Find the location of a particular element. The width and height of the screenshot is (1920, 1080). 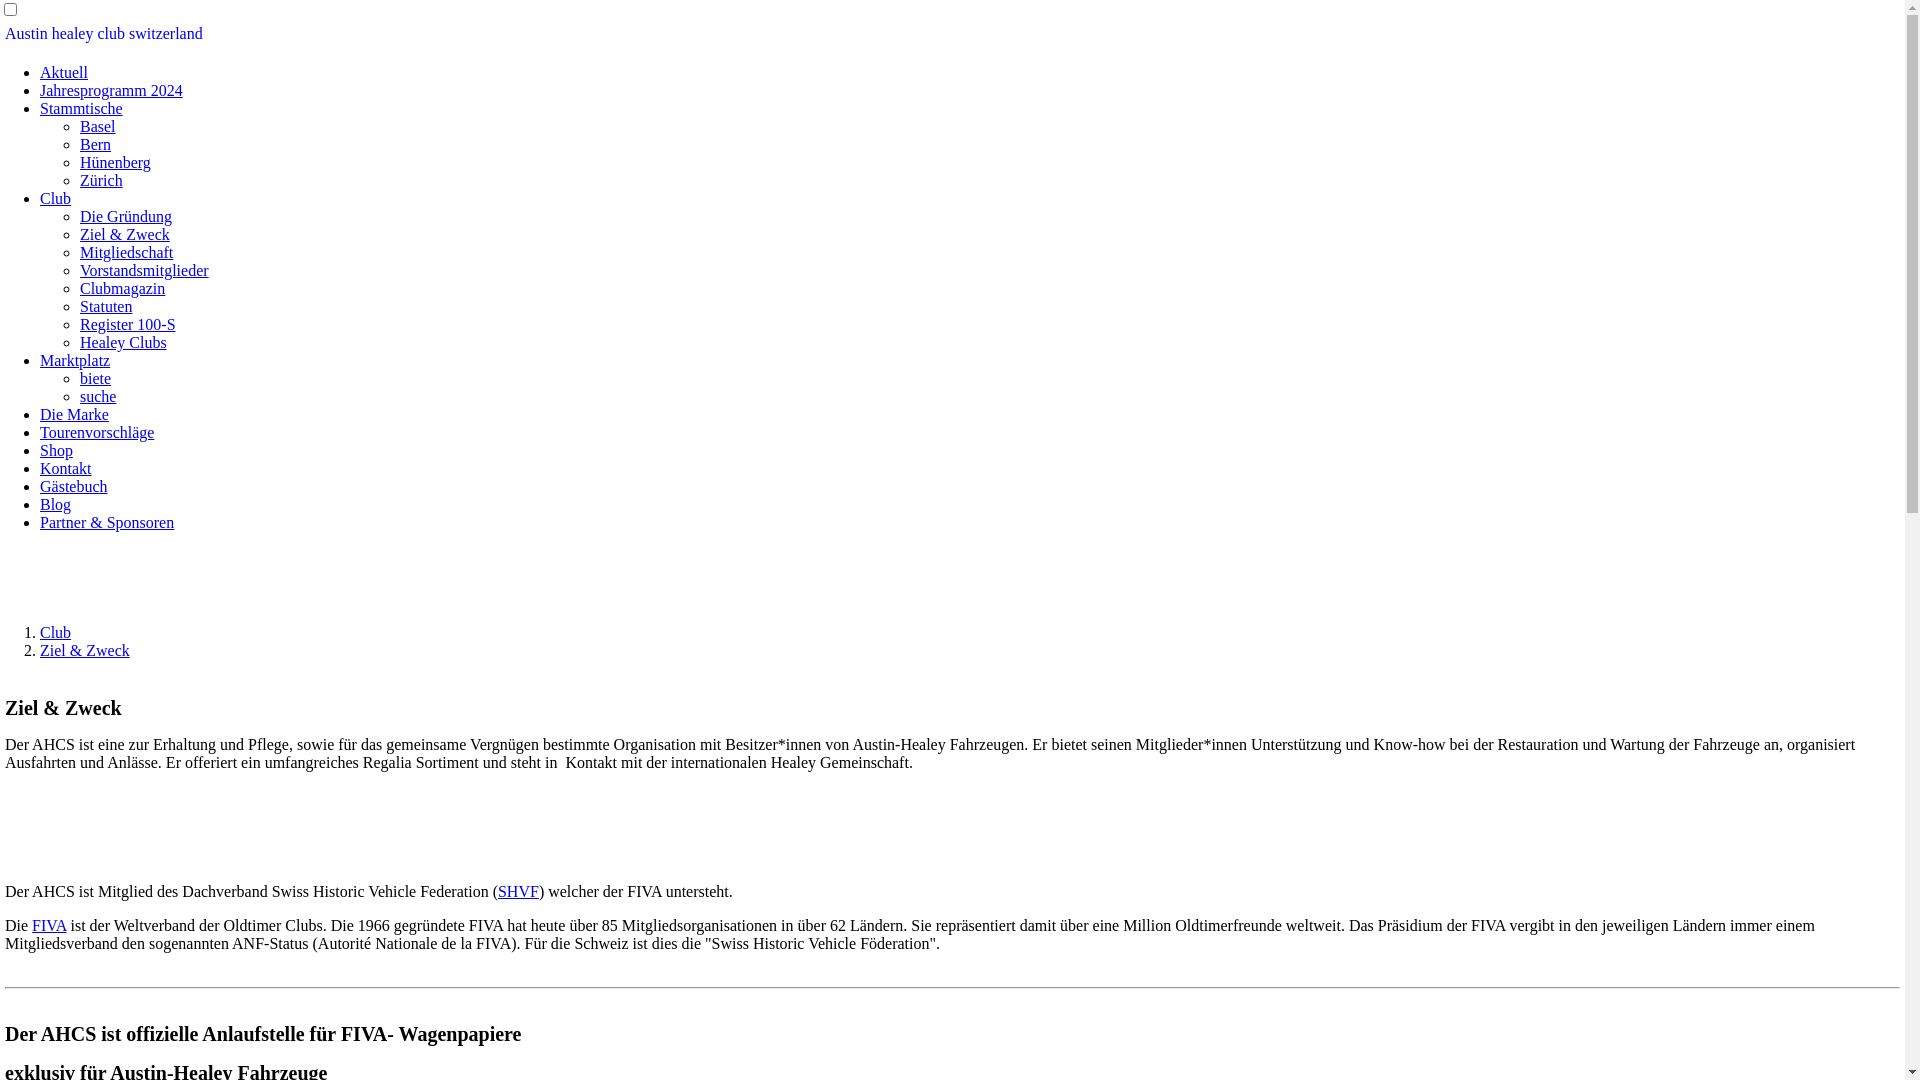

suche is located at coordinates (98, 396).